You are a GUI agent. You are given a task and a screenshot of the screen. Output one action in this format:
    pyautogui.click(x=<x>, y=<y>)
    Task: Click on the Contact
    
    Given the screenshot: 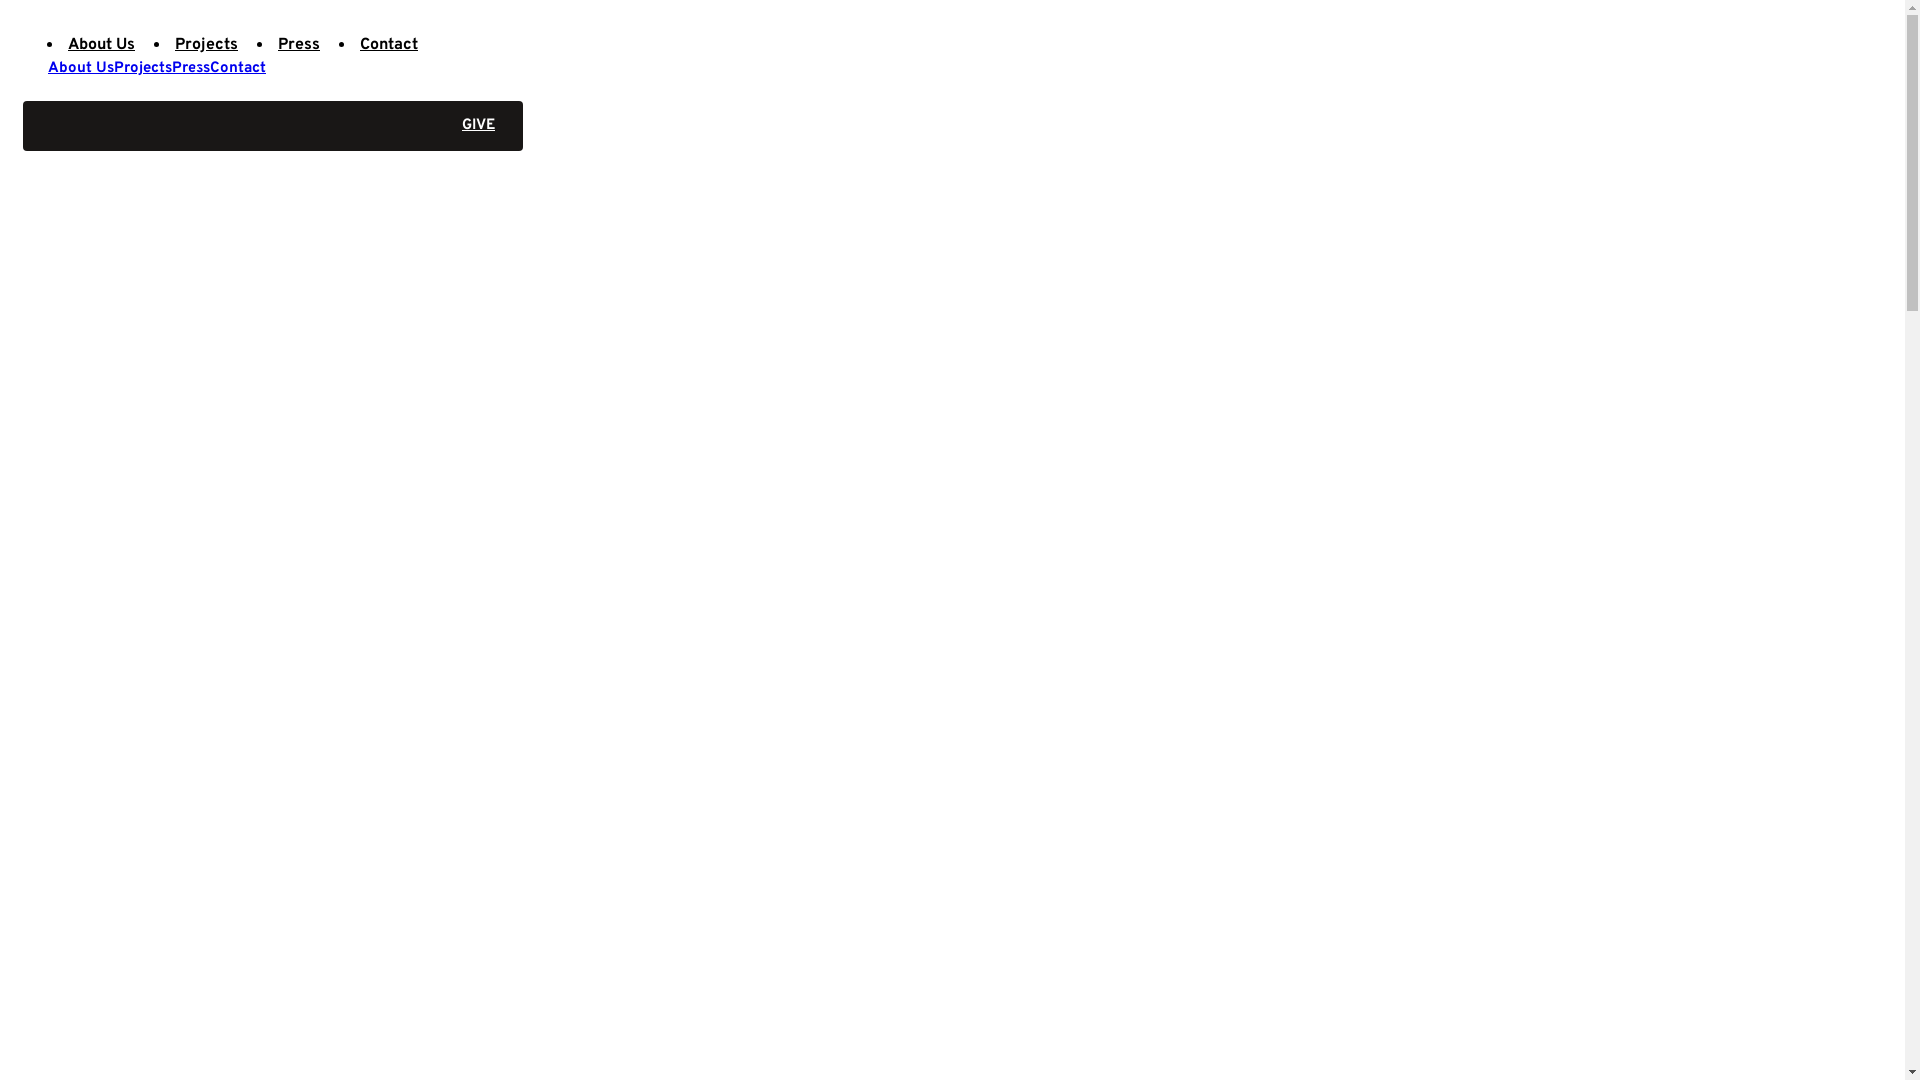 What is the action you would take?
    pyautogui.click(x=238, y=68)
    